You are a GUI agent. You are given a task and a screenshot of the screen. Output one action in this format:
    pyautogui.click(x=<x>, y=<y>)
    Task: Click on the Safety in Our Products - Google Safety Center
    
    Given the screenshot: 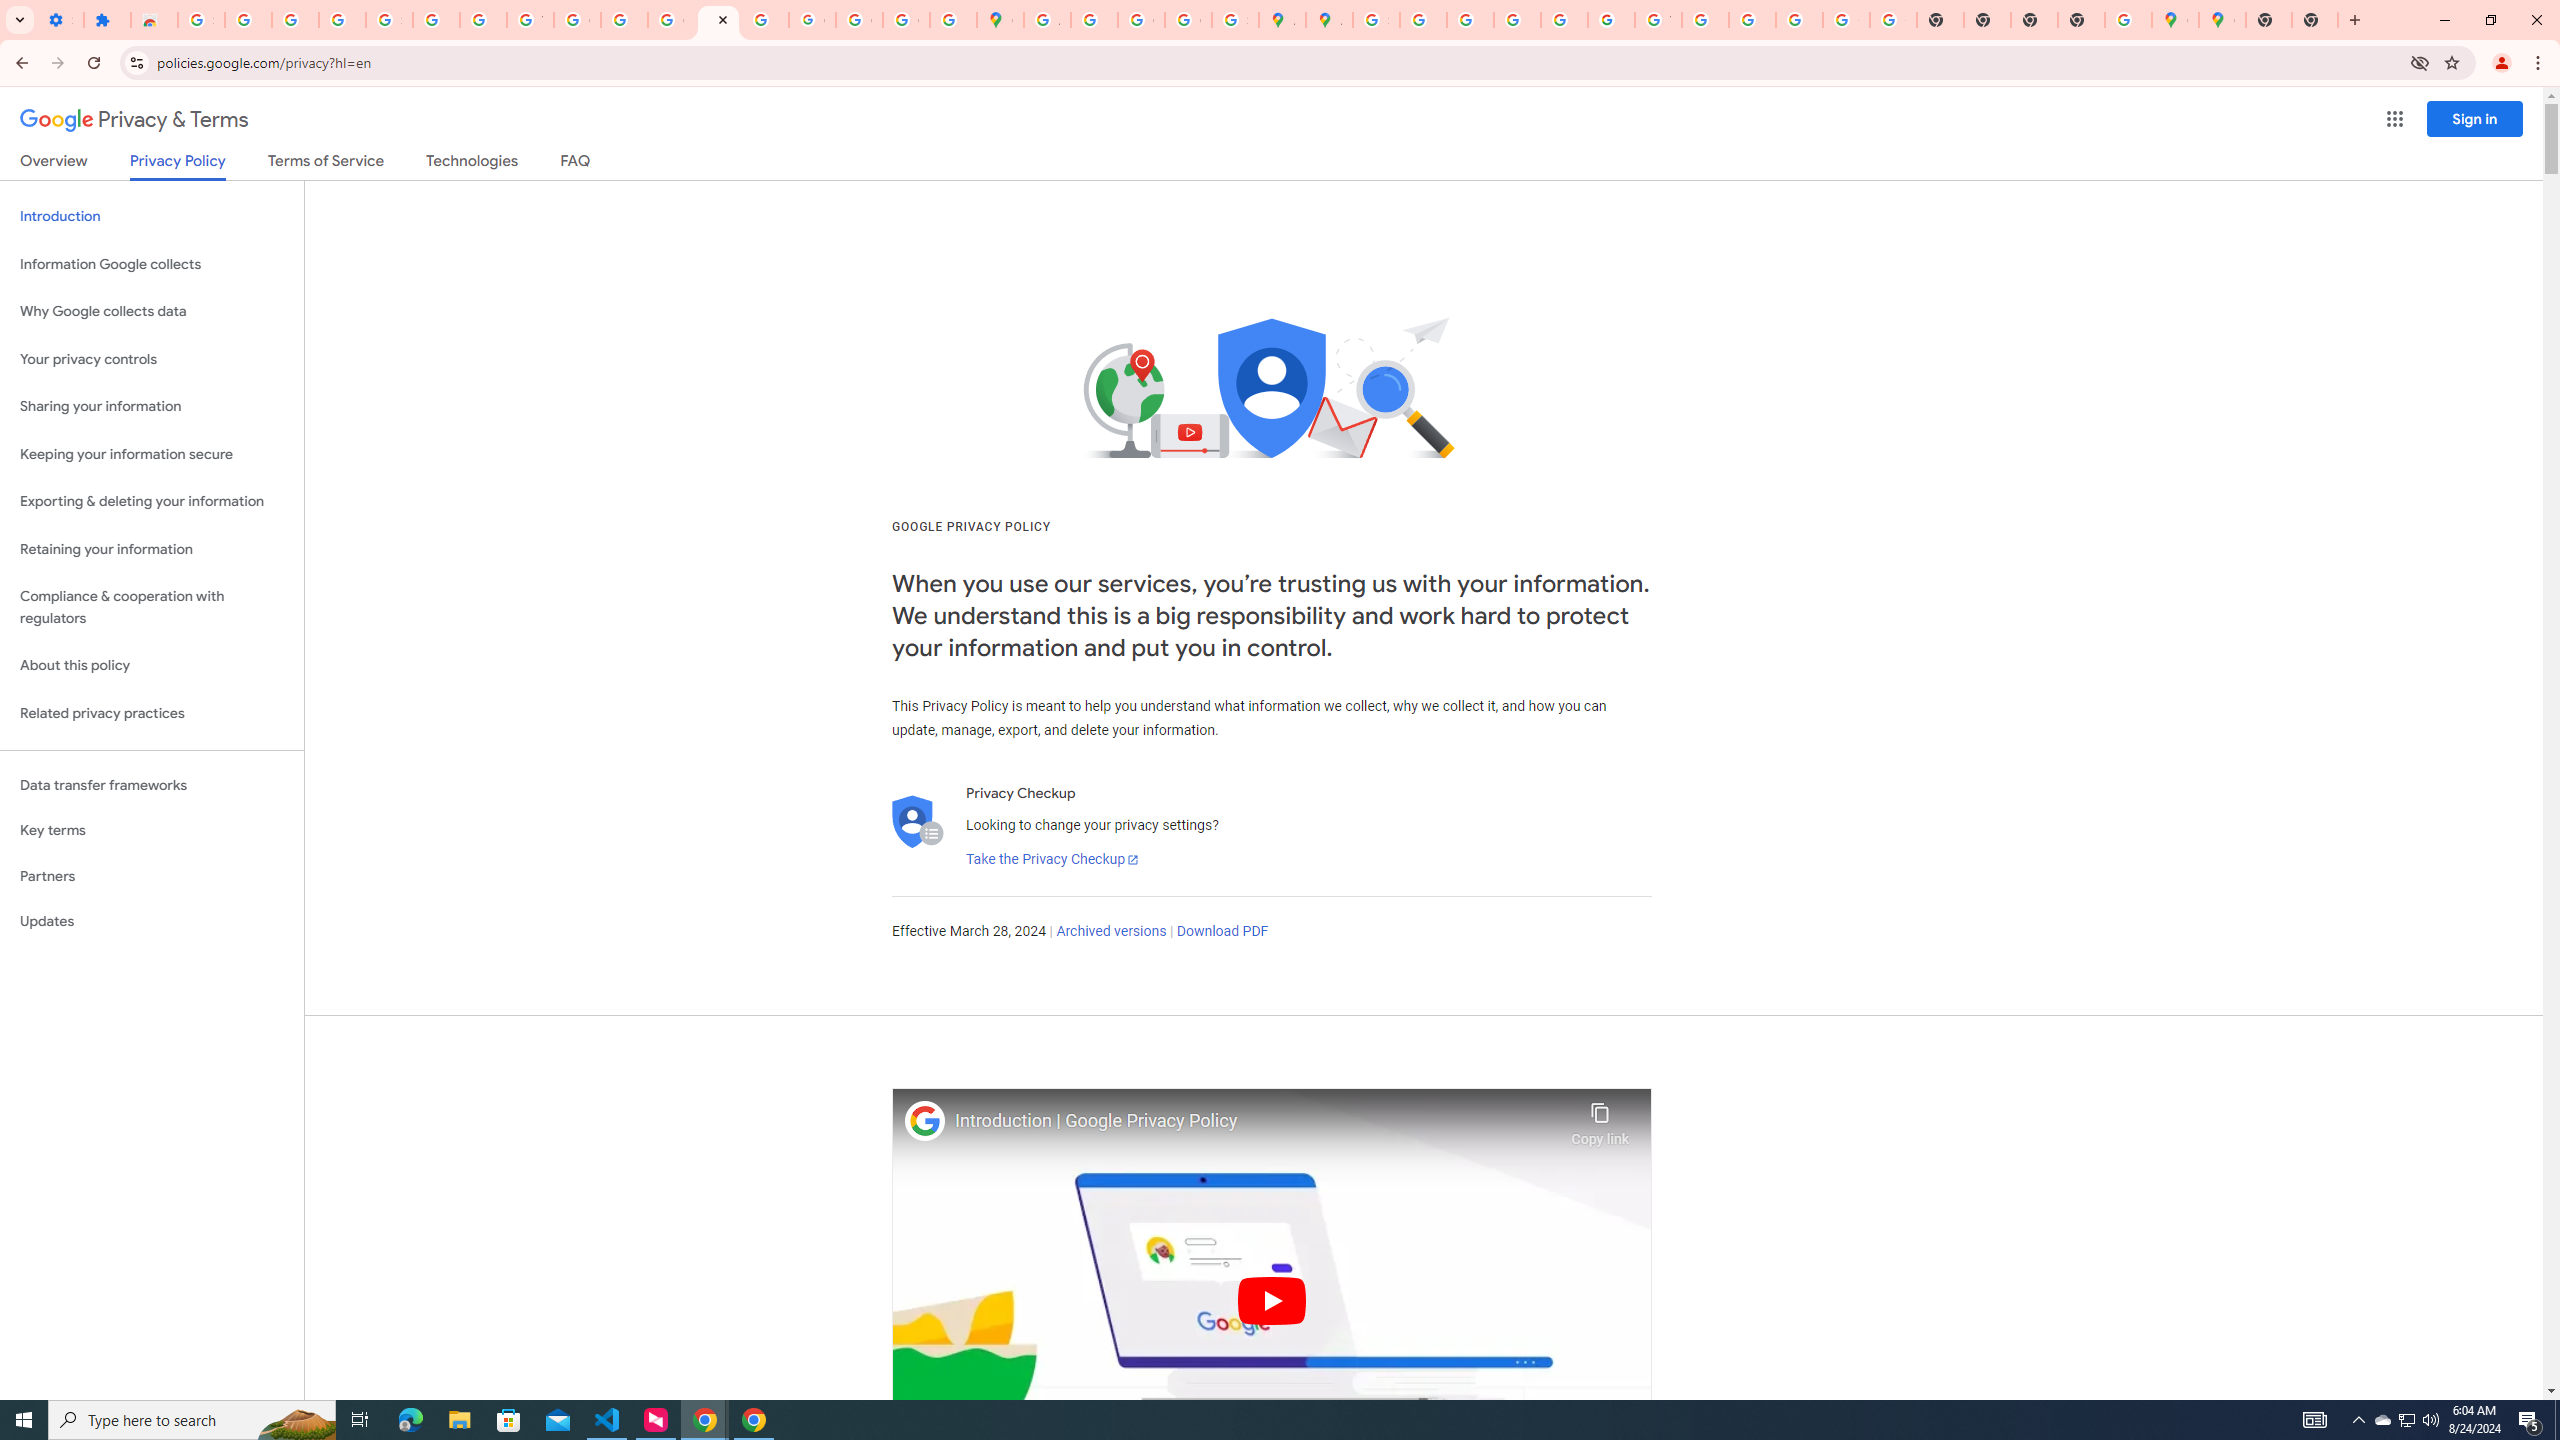 What is the action you would take?
    pyautogui.click(x=1235, y=20)
    